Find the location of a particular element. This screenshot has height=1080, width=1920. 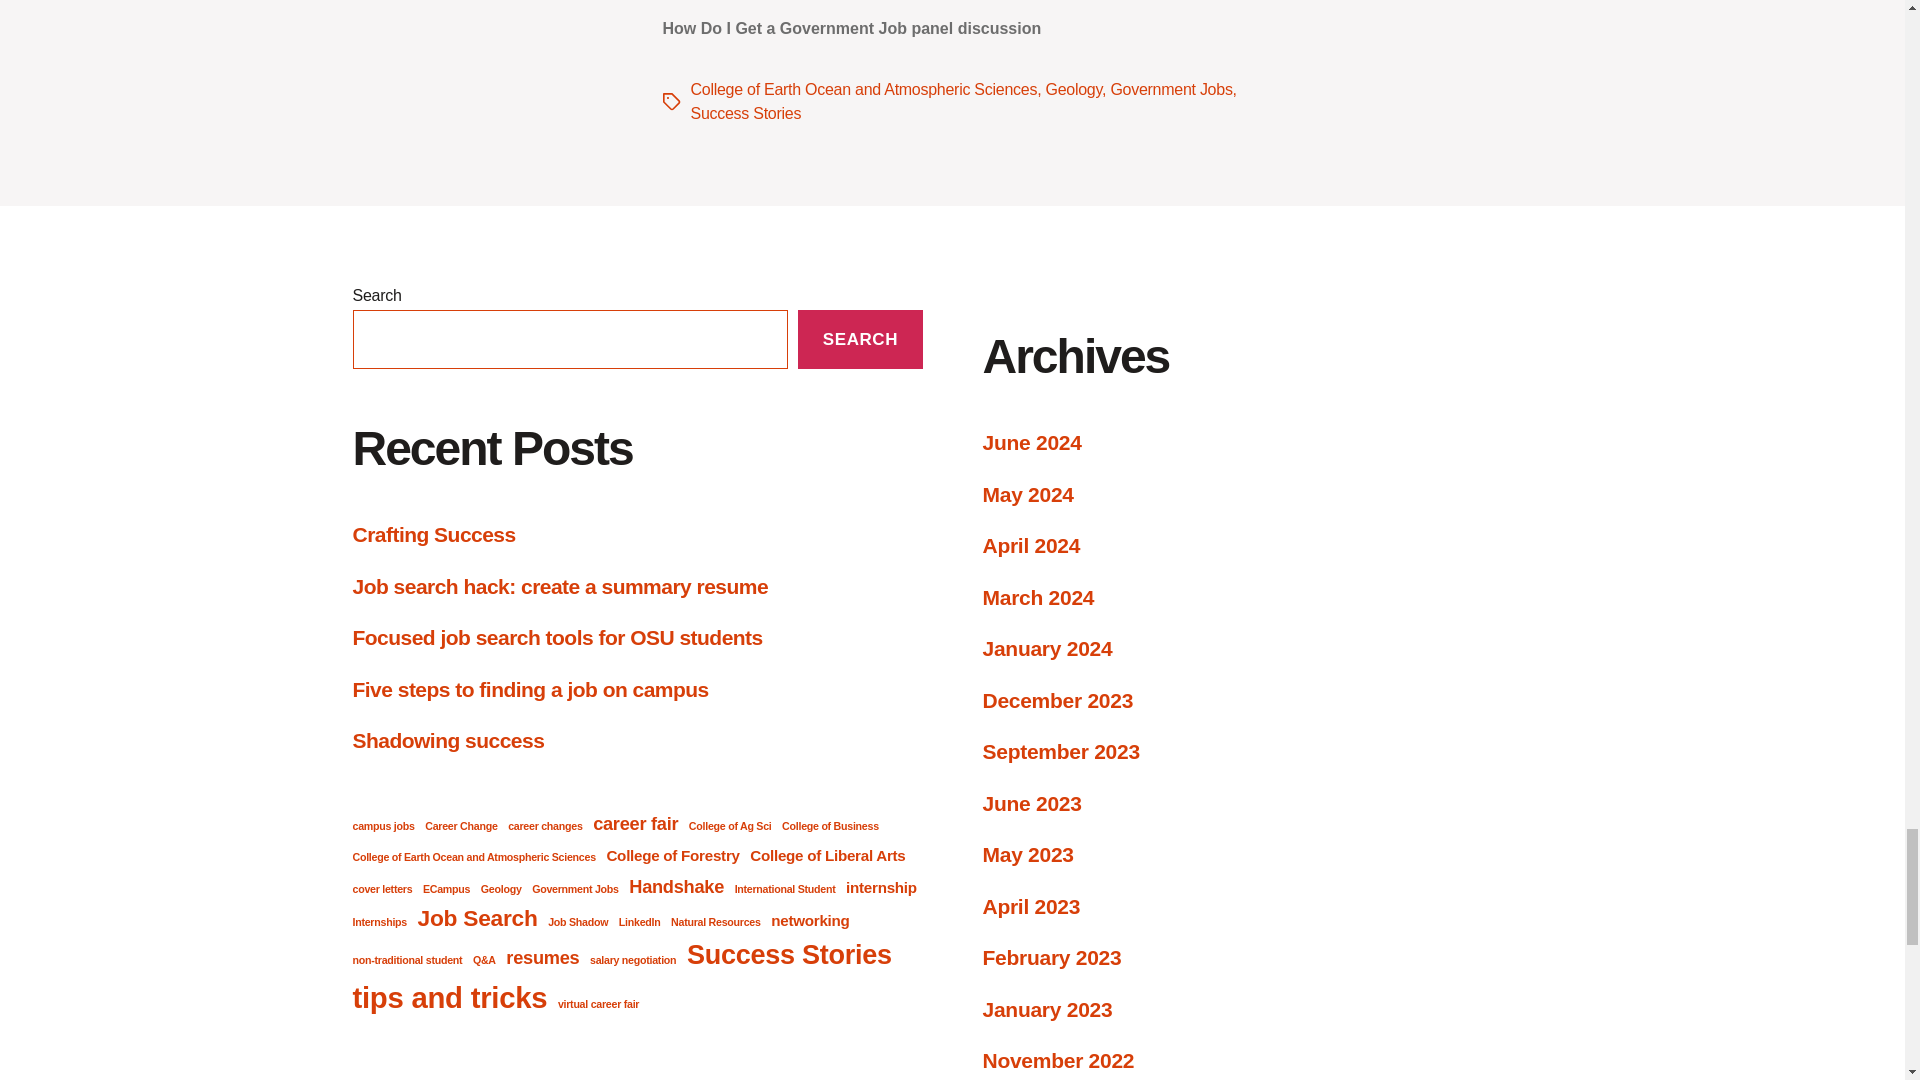

College of Earth Ocean and Atmospheric Sciences is located at coordinates (862, 90).